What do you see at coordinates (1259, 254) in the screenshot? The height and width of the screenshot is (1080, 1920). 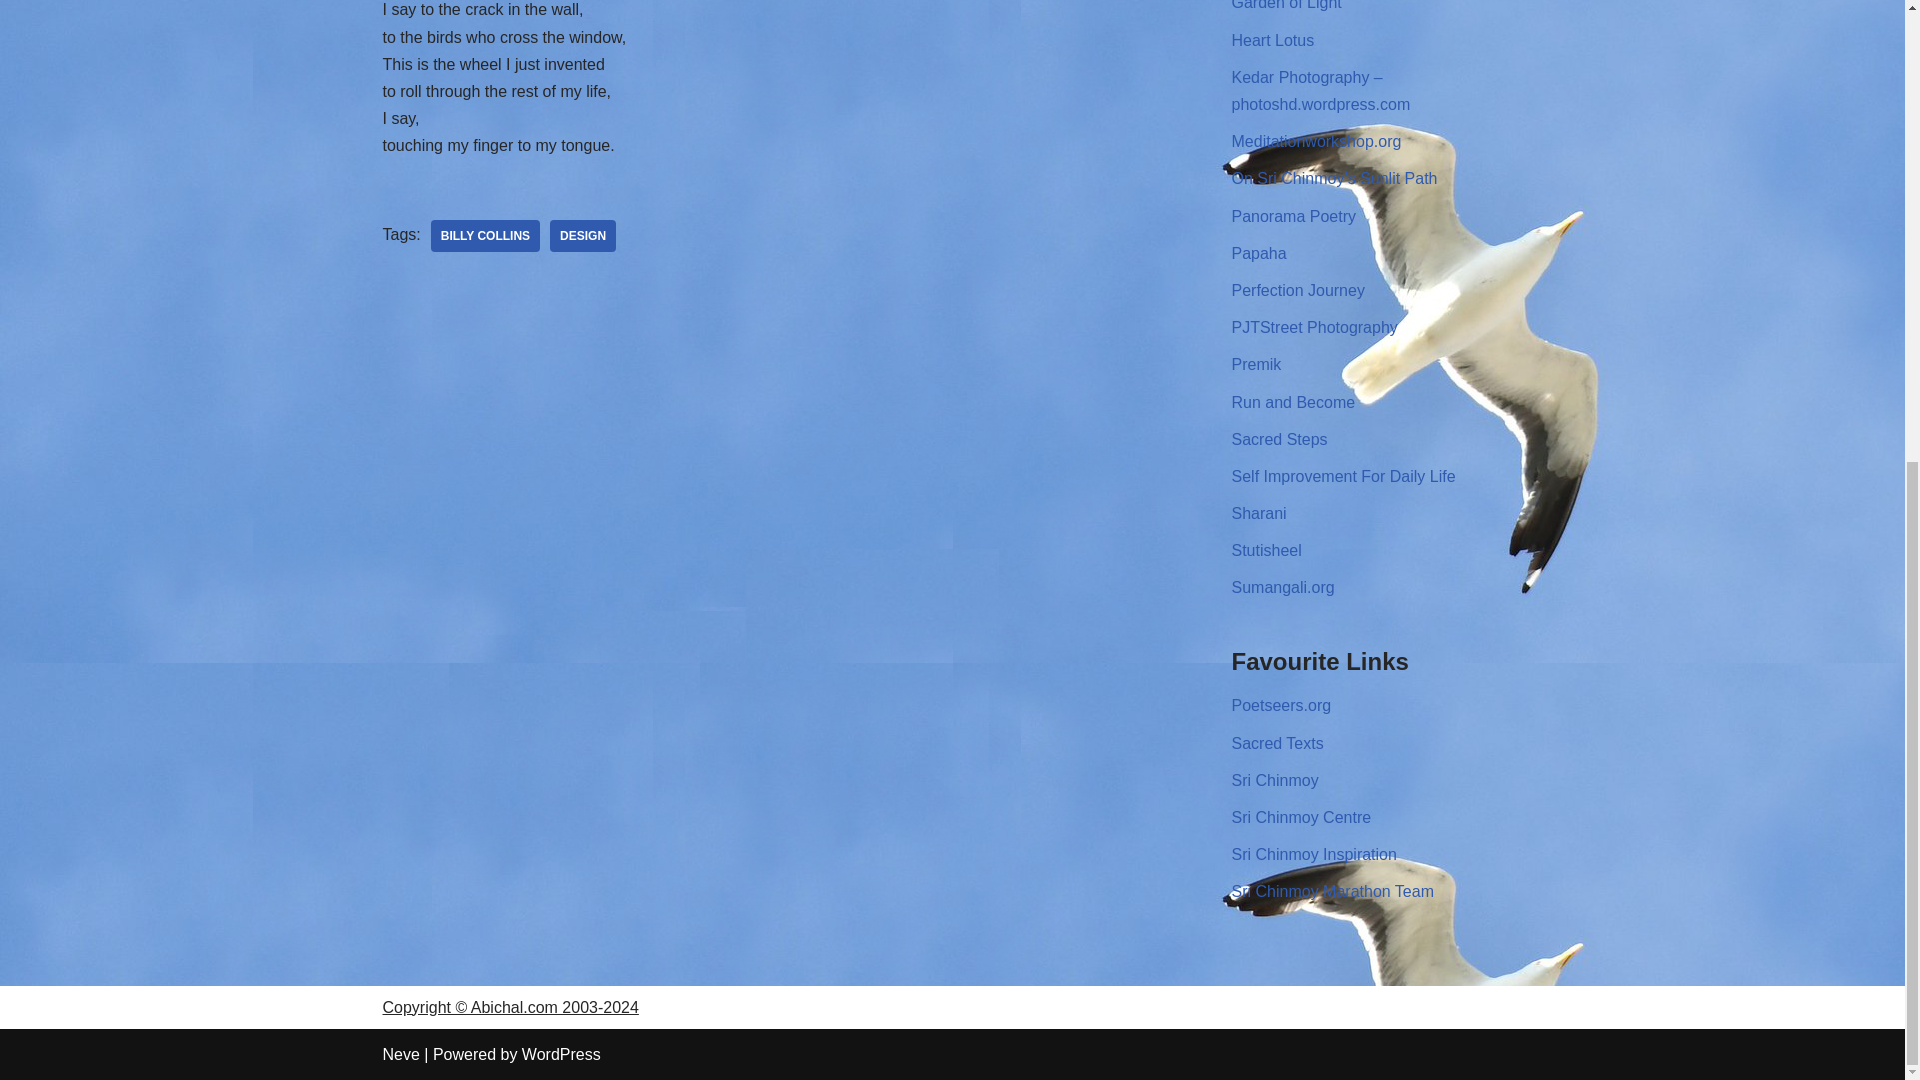 I see `Papaha` at bounding box center [1259, 254].